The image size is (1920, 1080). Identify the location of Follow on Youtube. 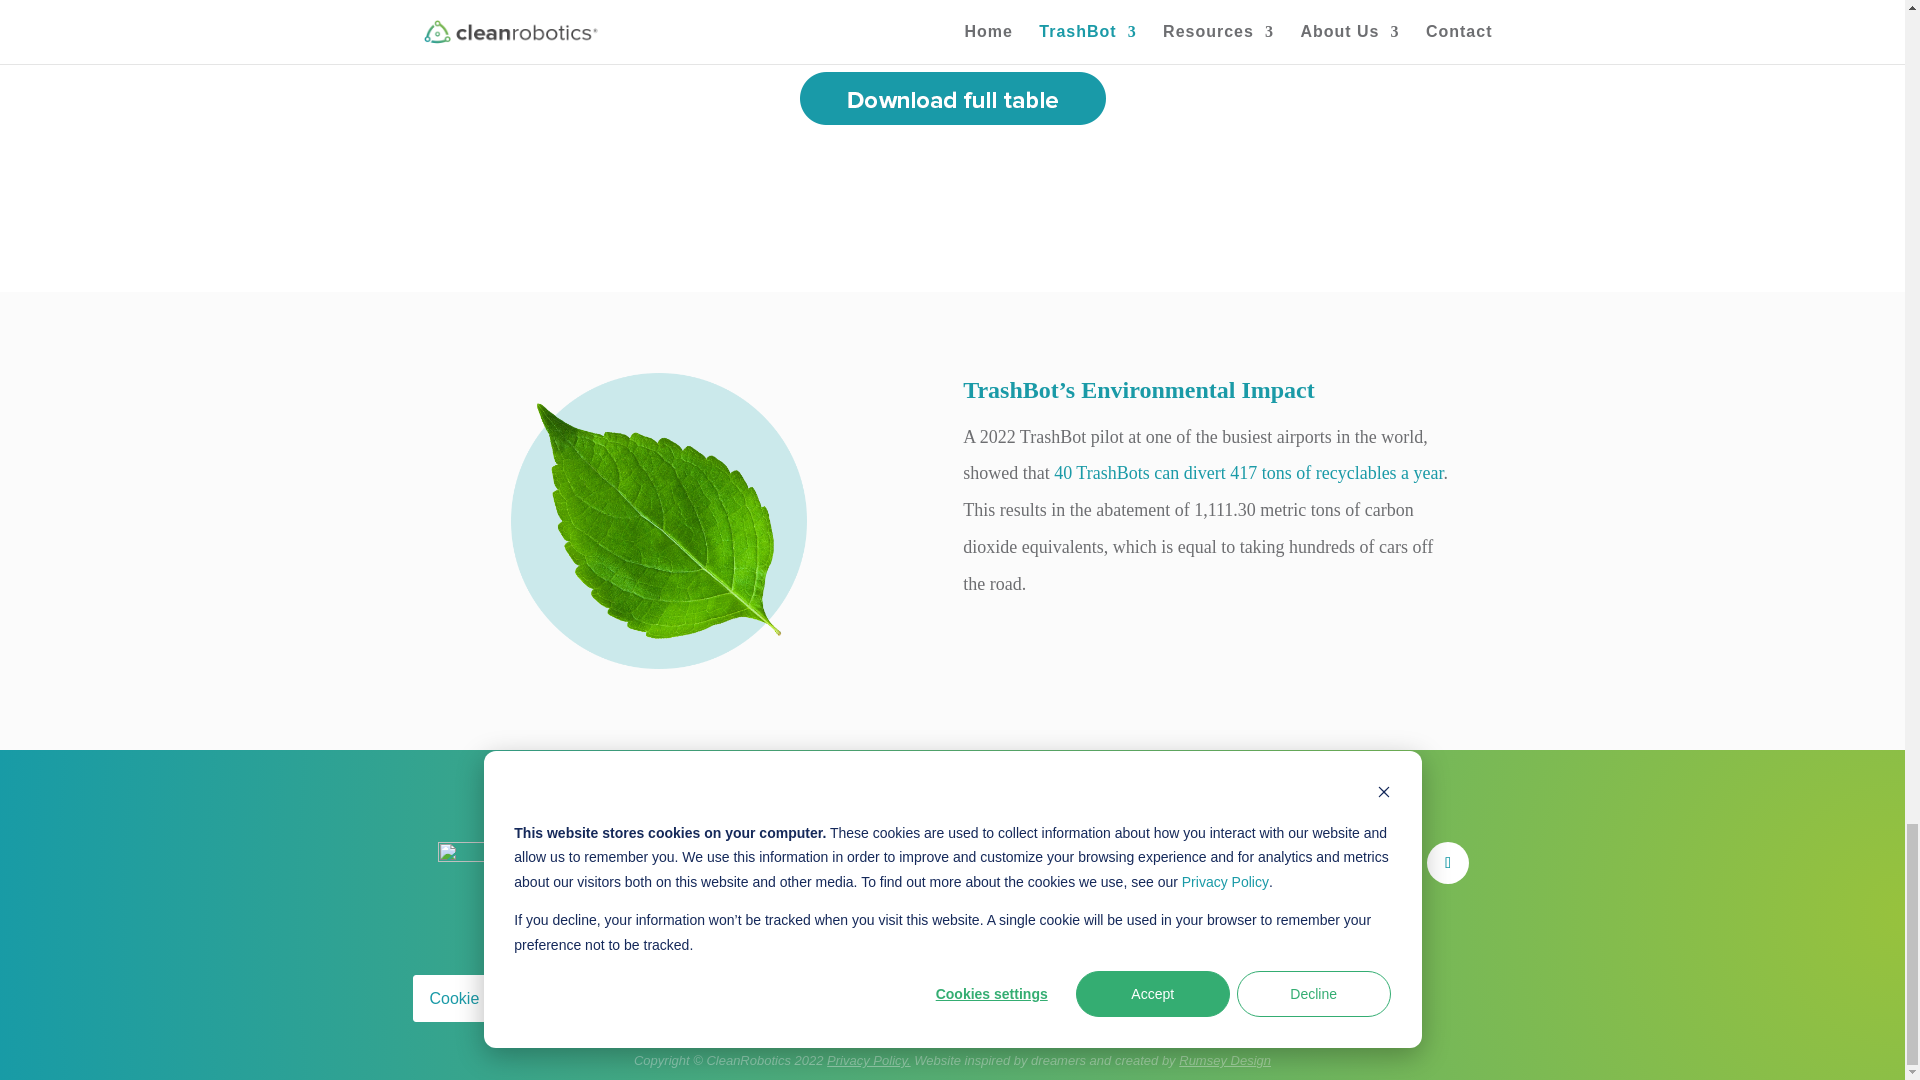
(1332, 862).